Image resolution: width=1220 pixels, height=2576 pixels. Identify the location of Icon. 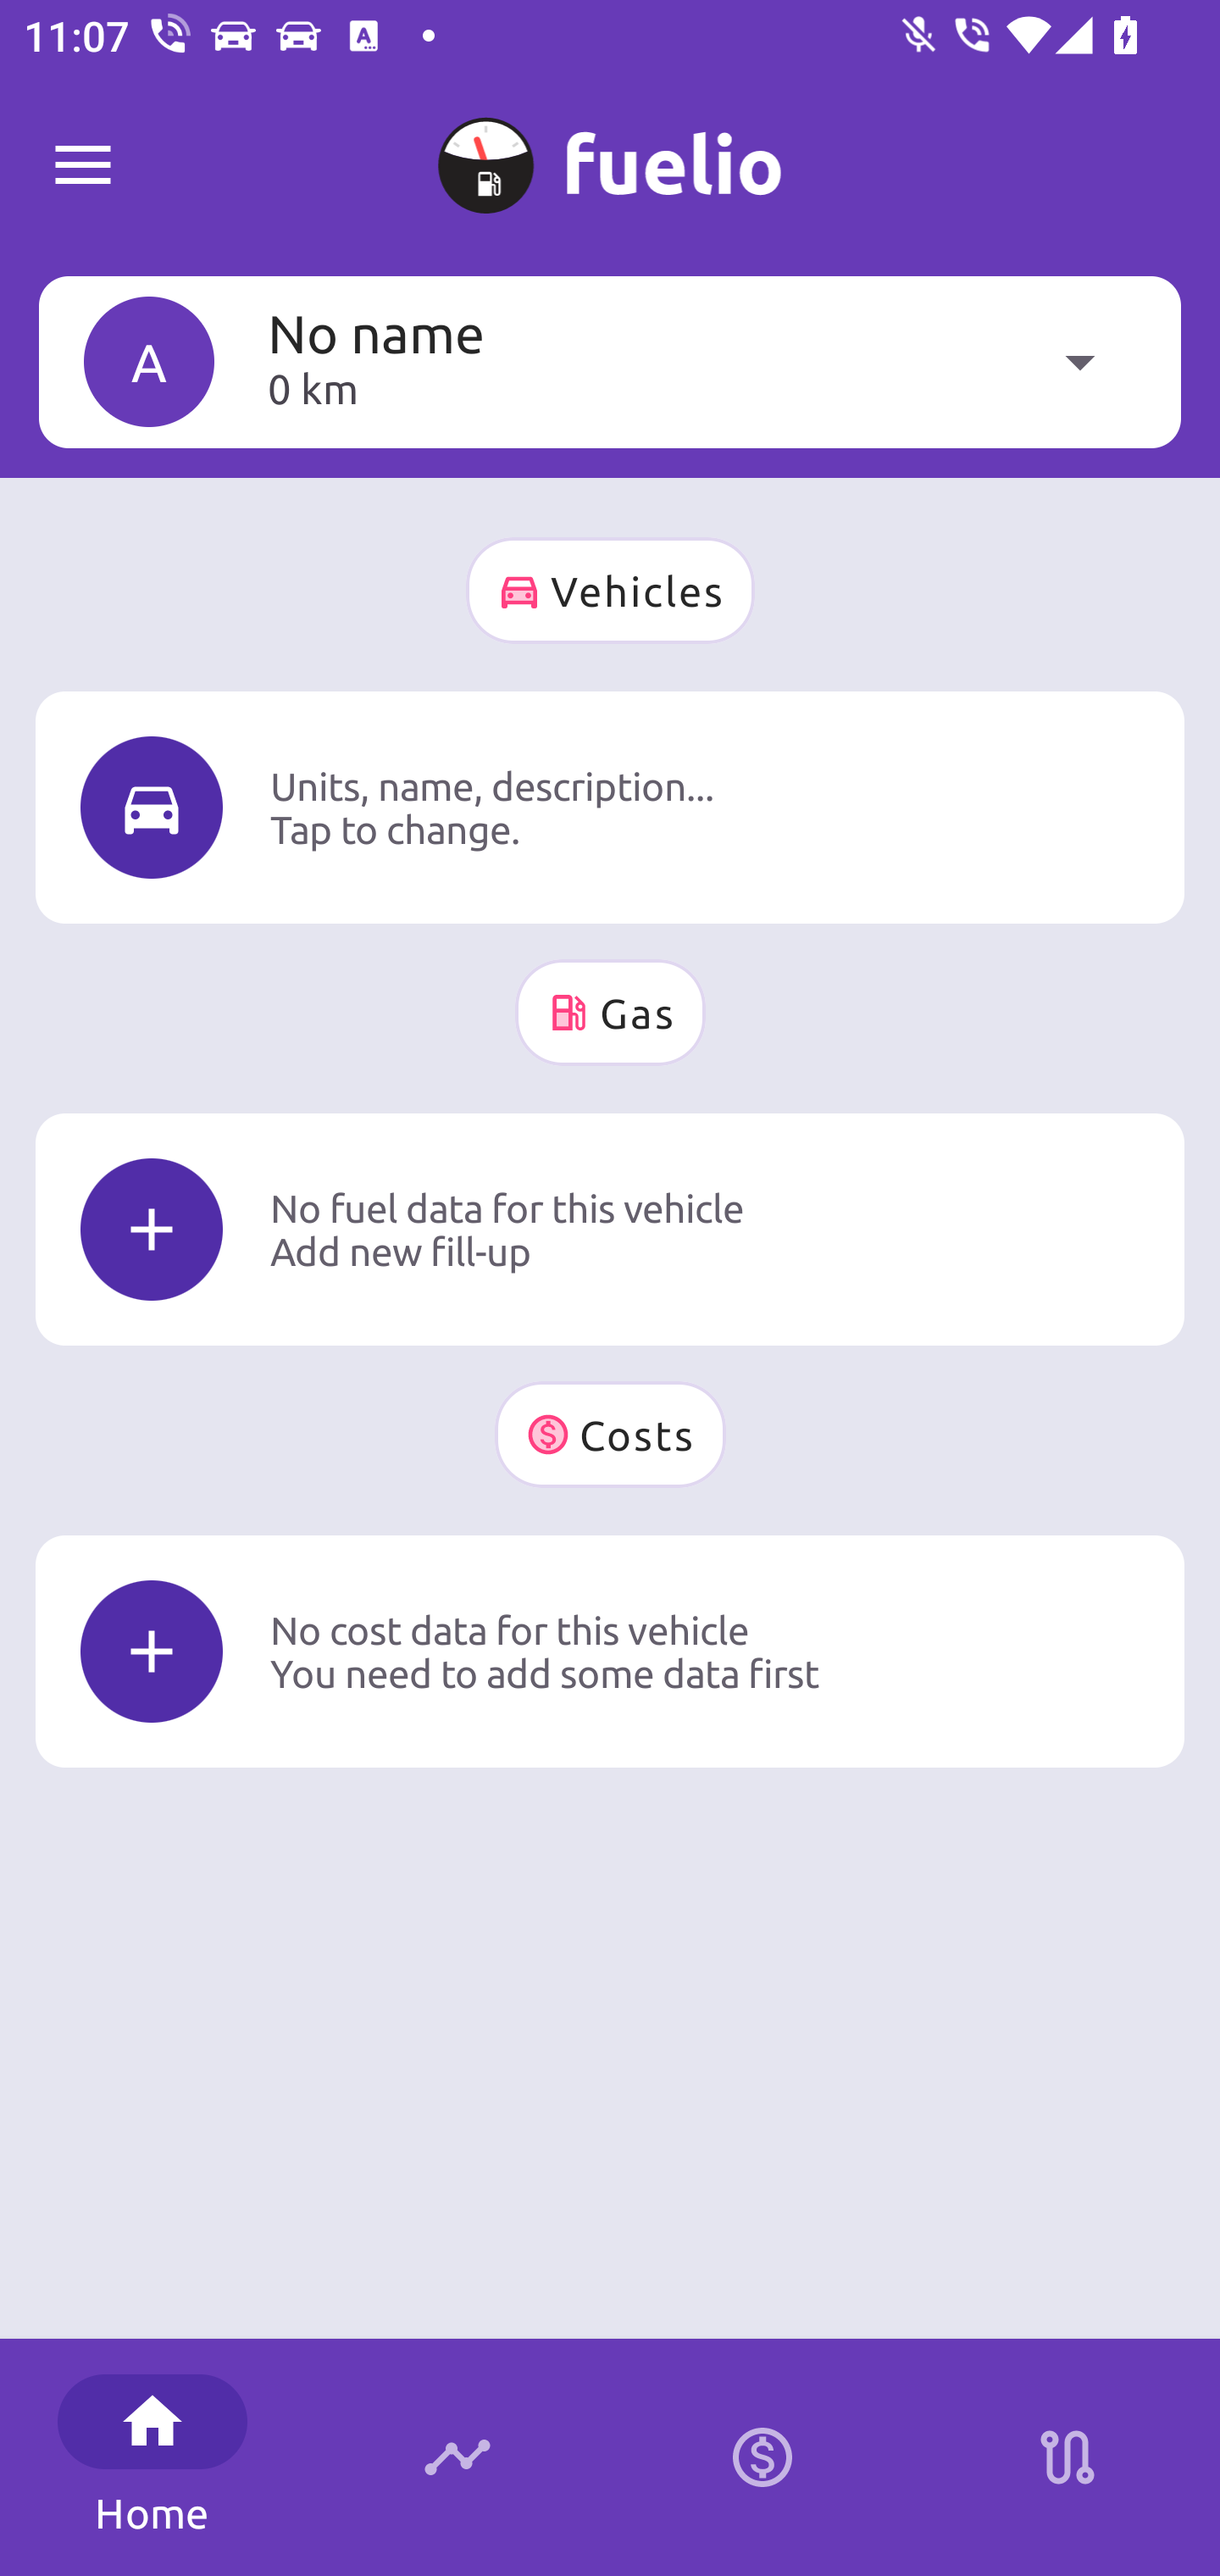
(152, 1230).